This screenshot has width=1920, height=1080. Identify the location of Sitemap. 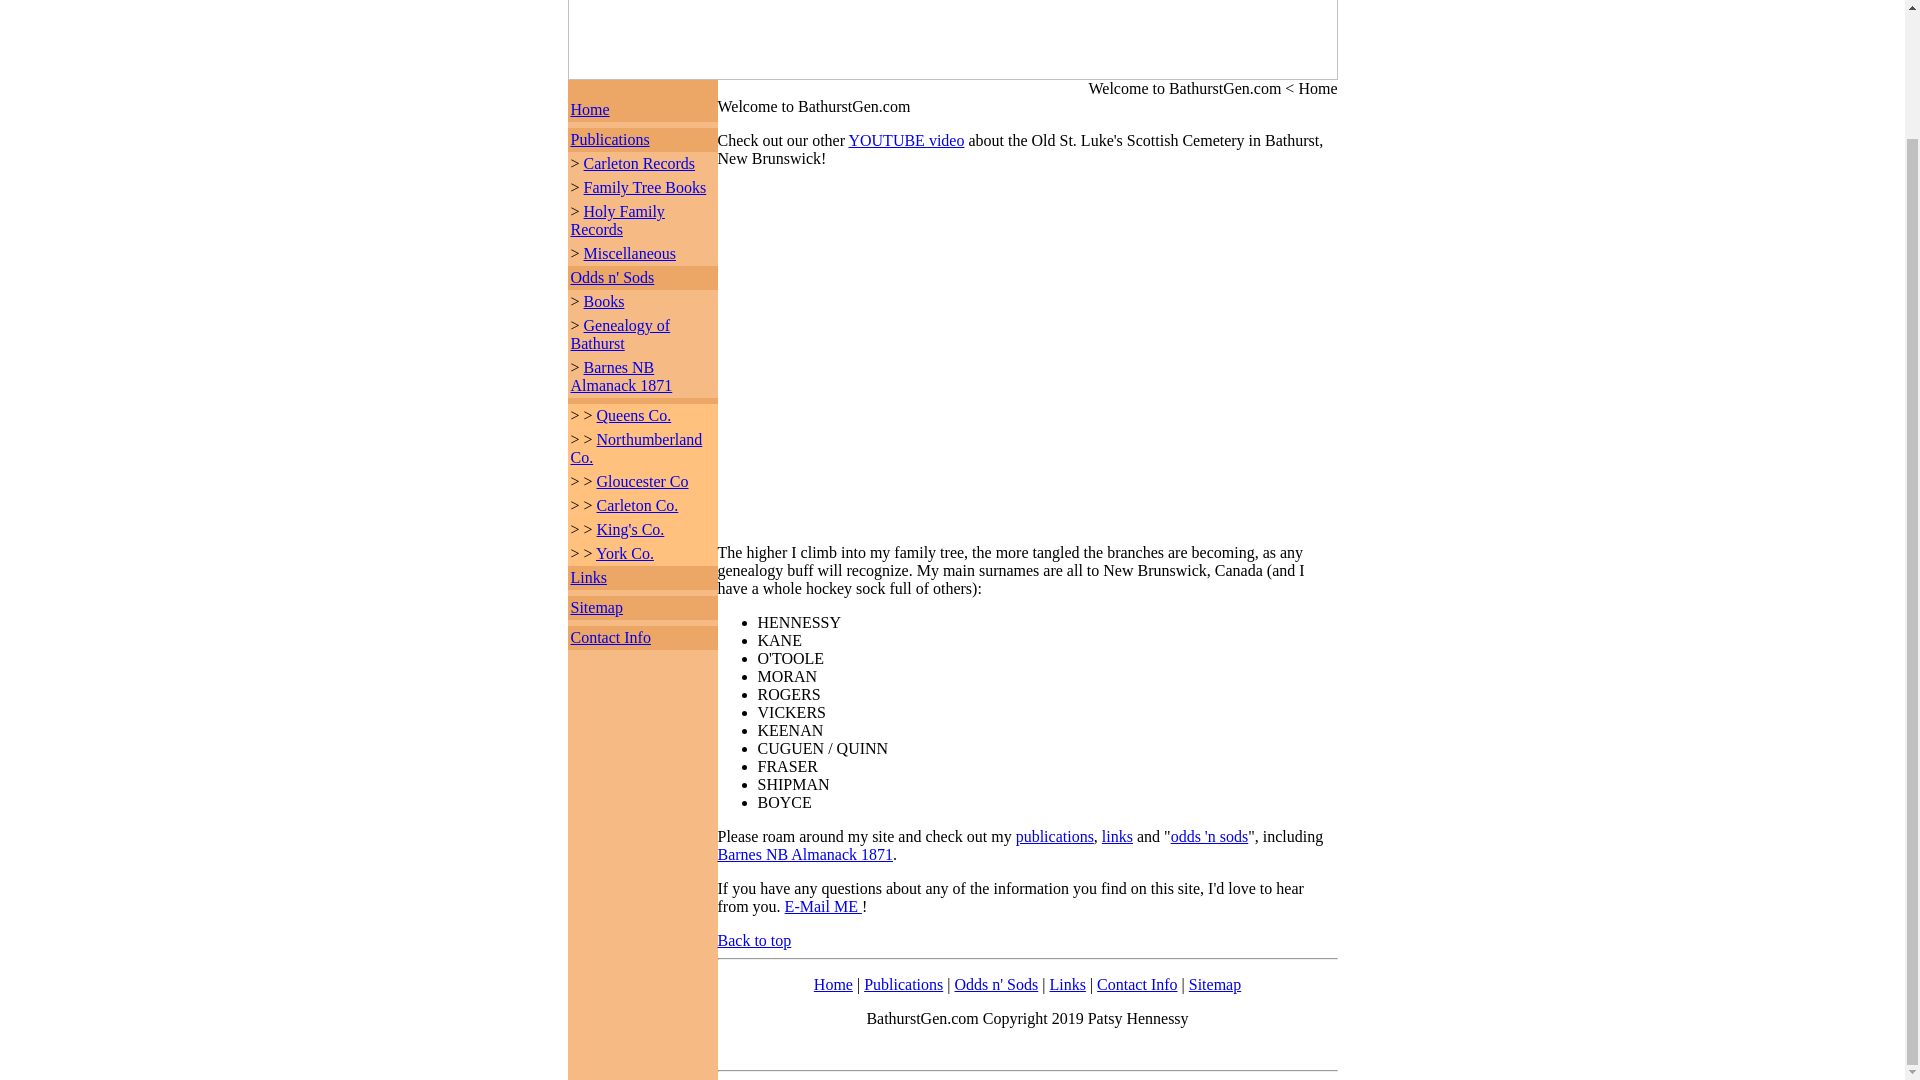
(596, 607).